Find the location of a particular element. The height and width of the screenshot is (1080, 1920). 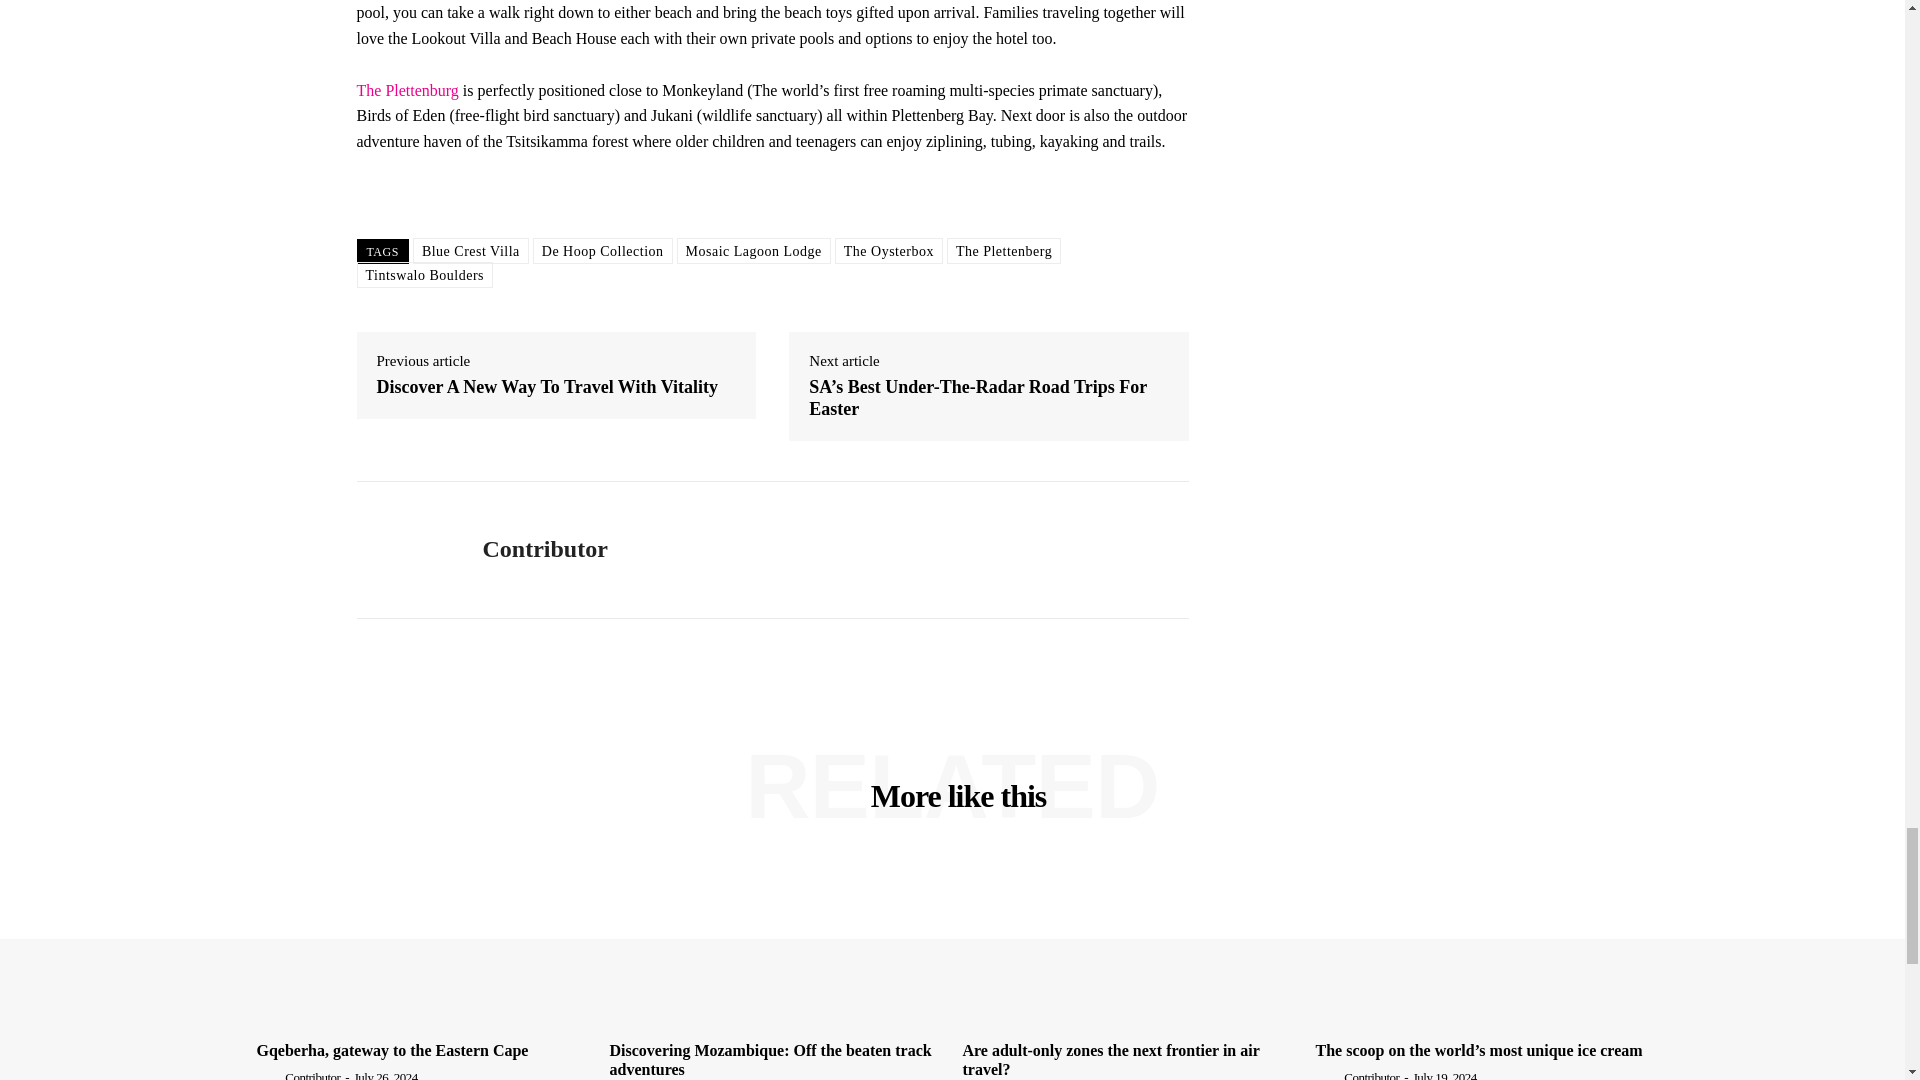

Blue Crest Villa is located at coordinates (470, 250).